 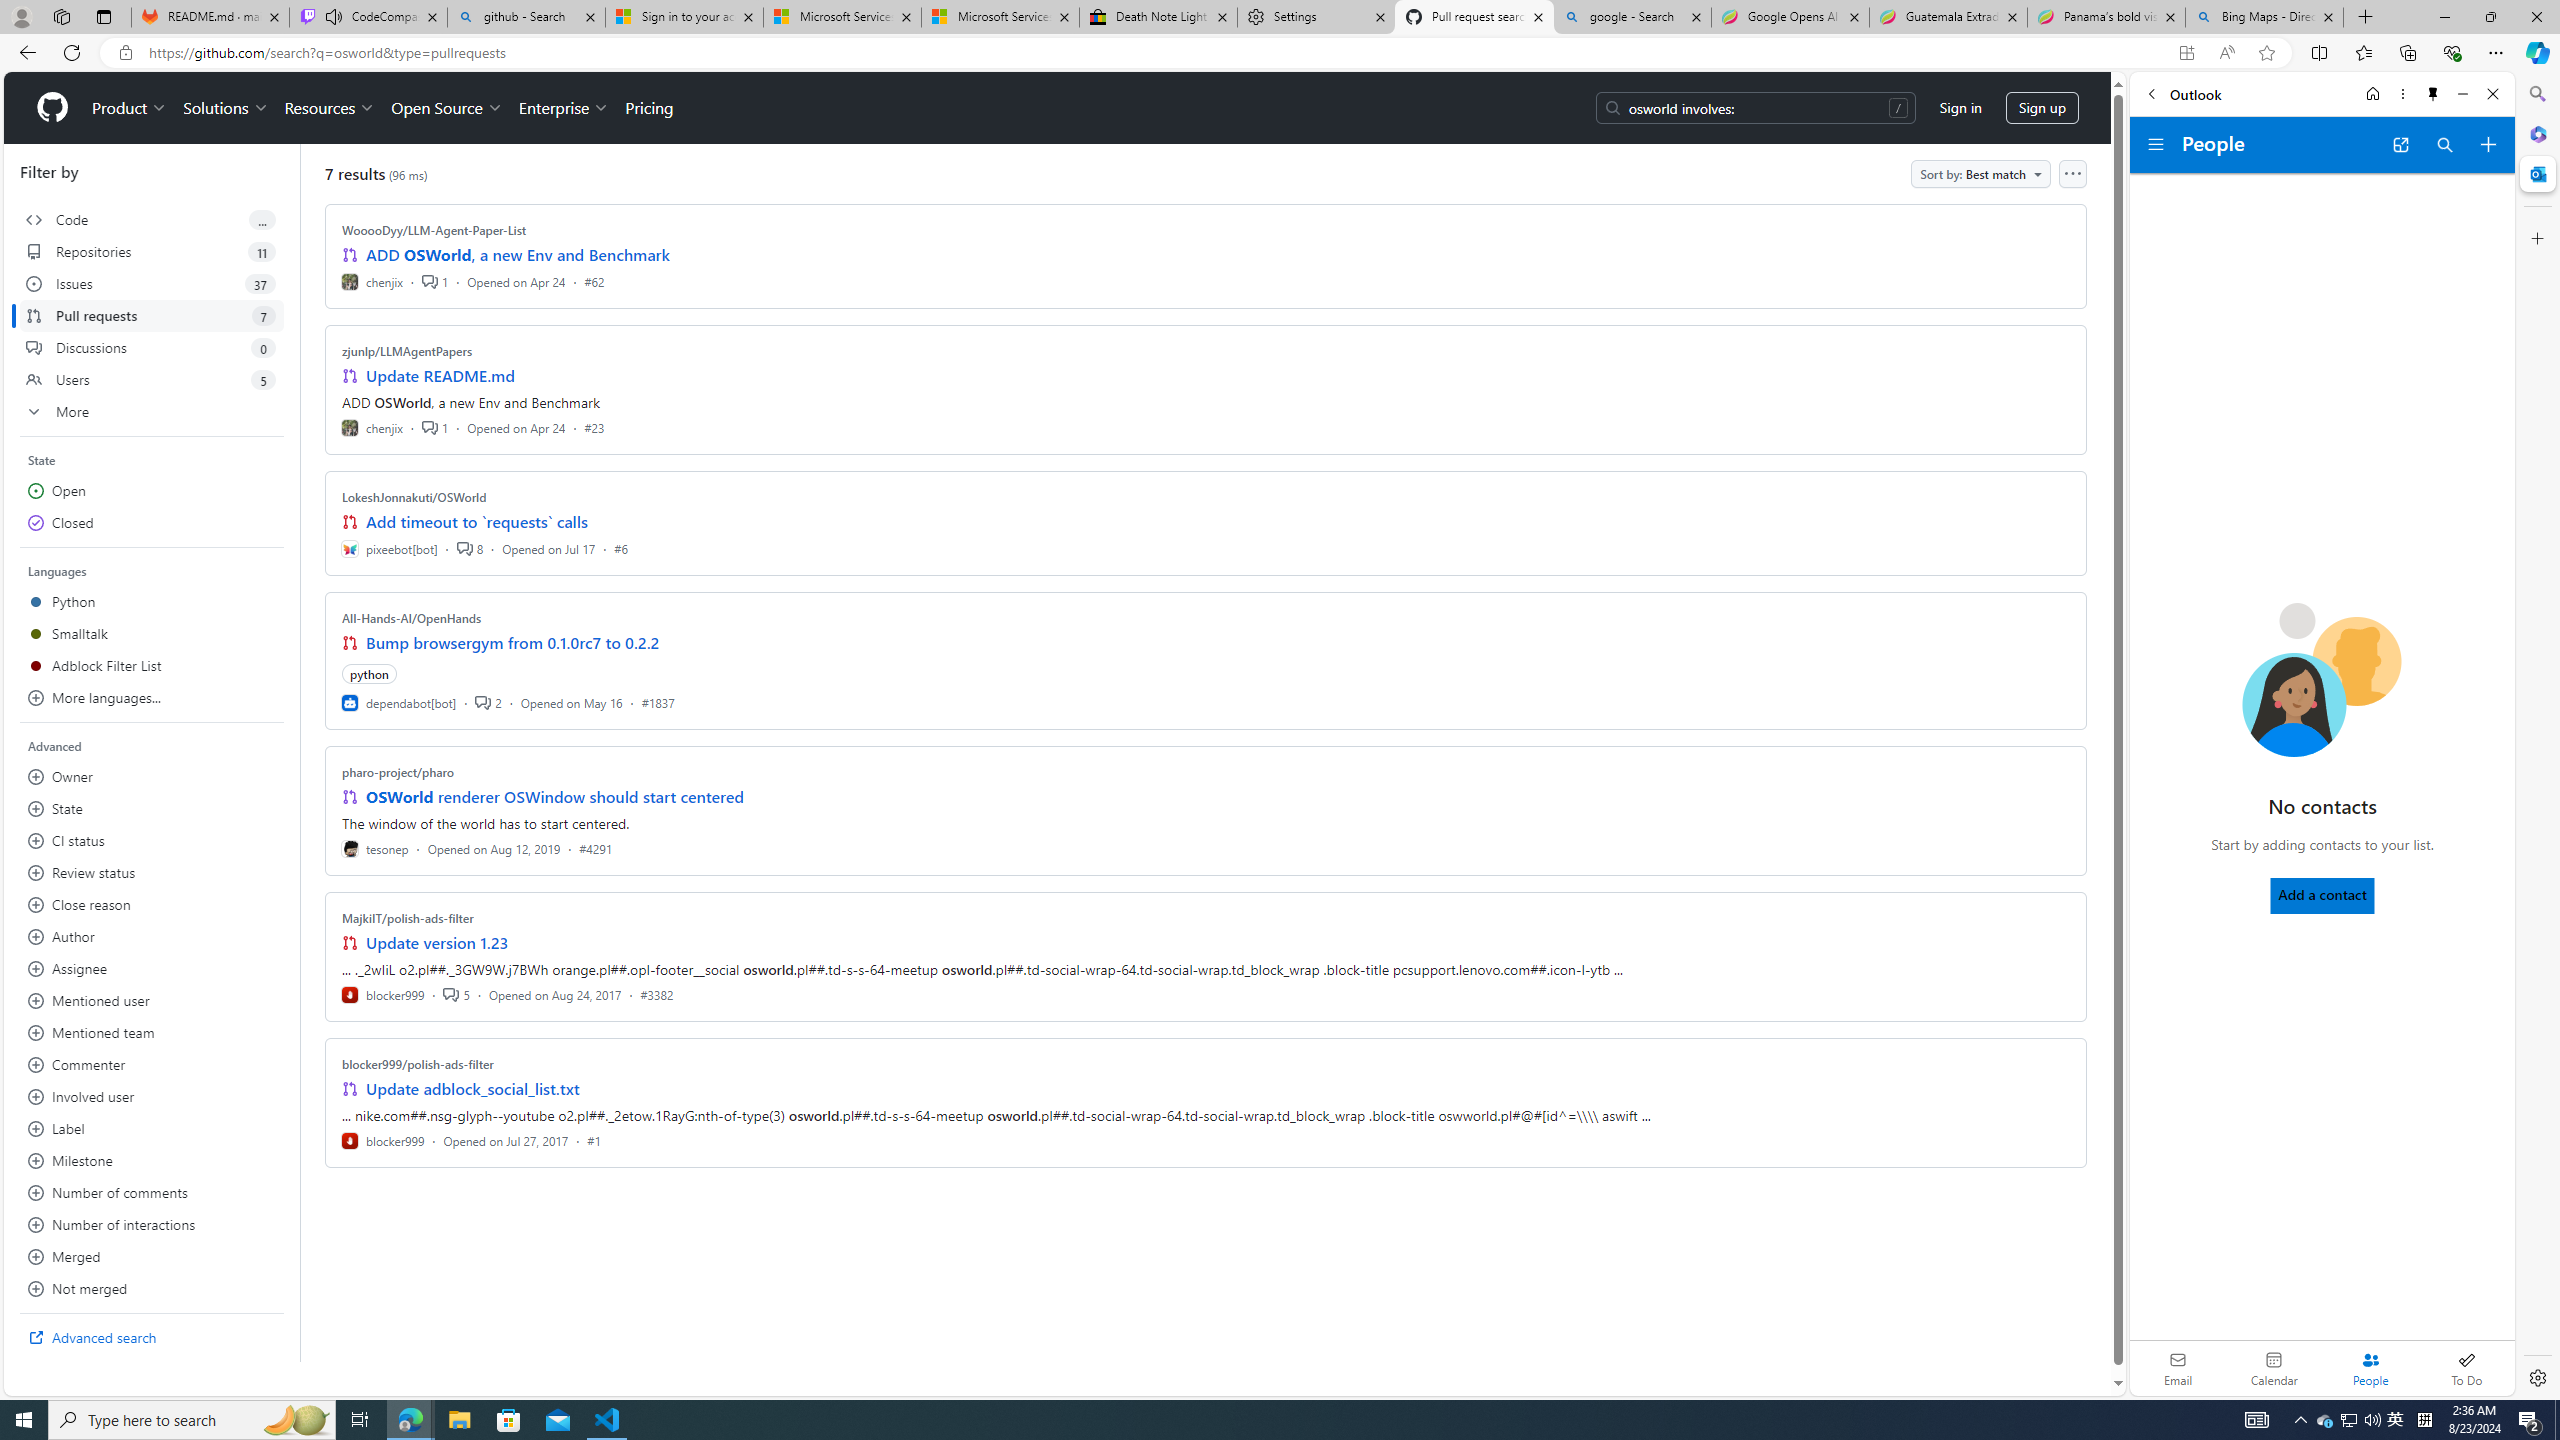 What do you see at coordinates (648, 108) in the screenshot?
I see `Pricing` at bounding box center [648, 108].